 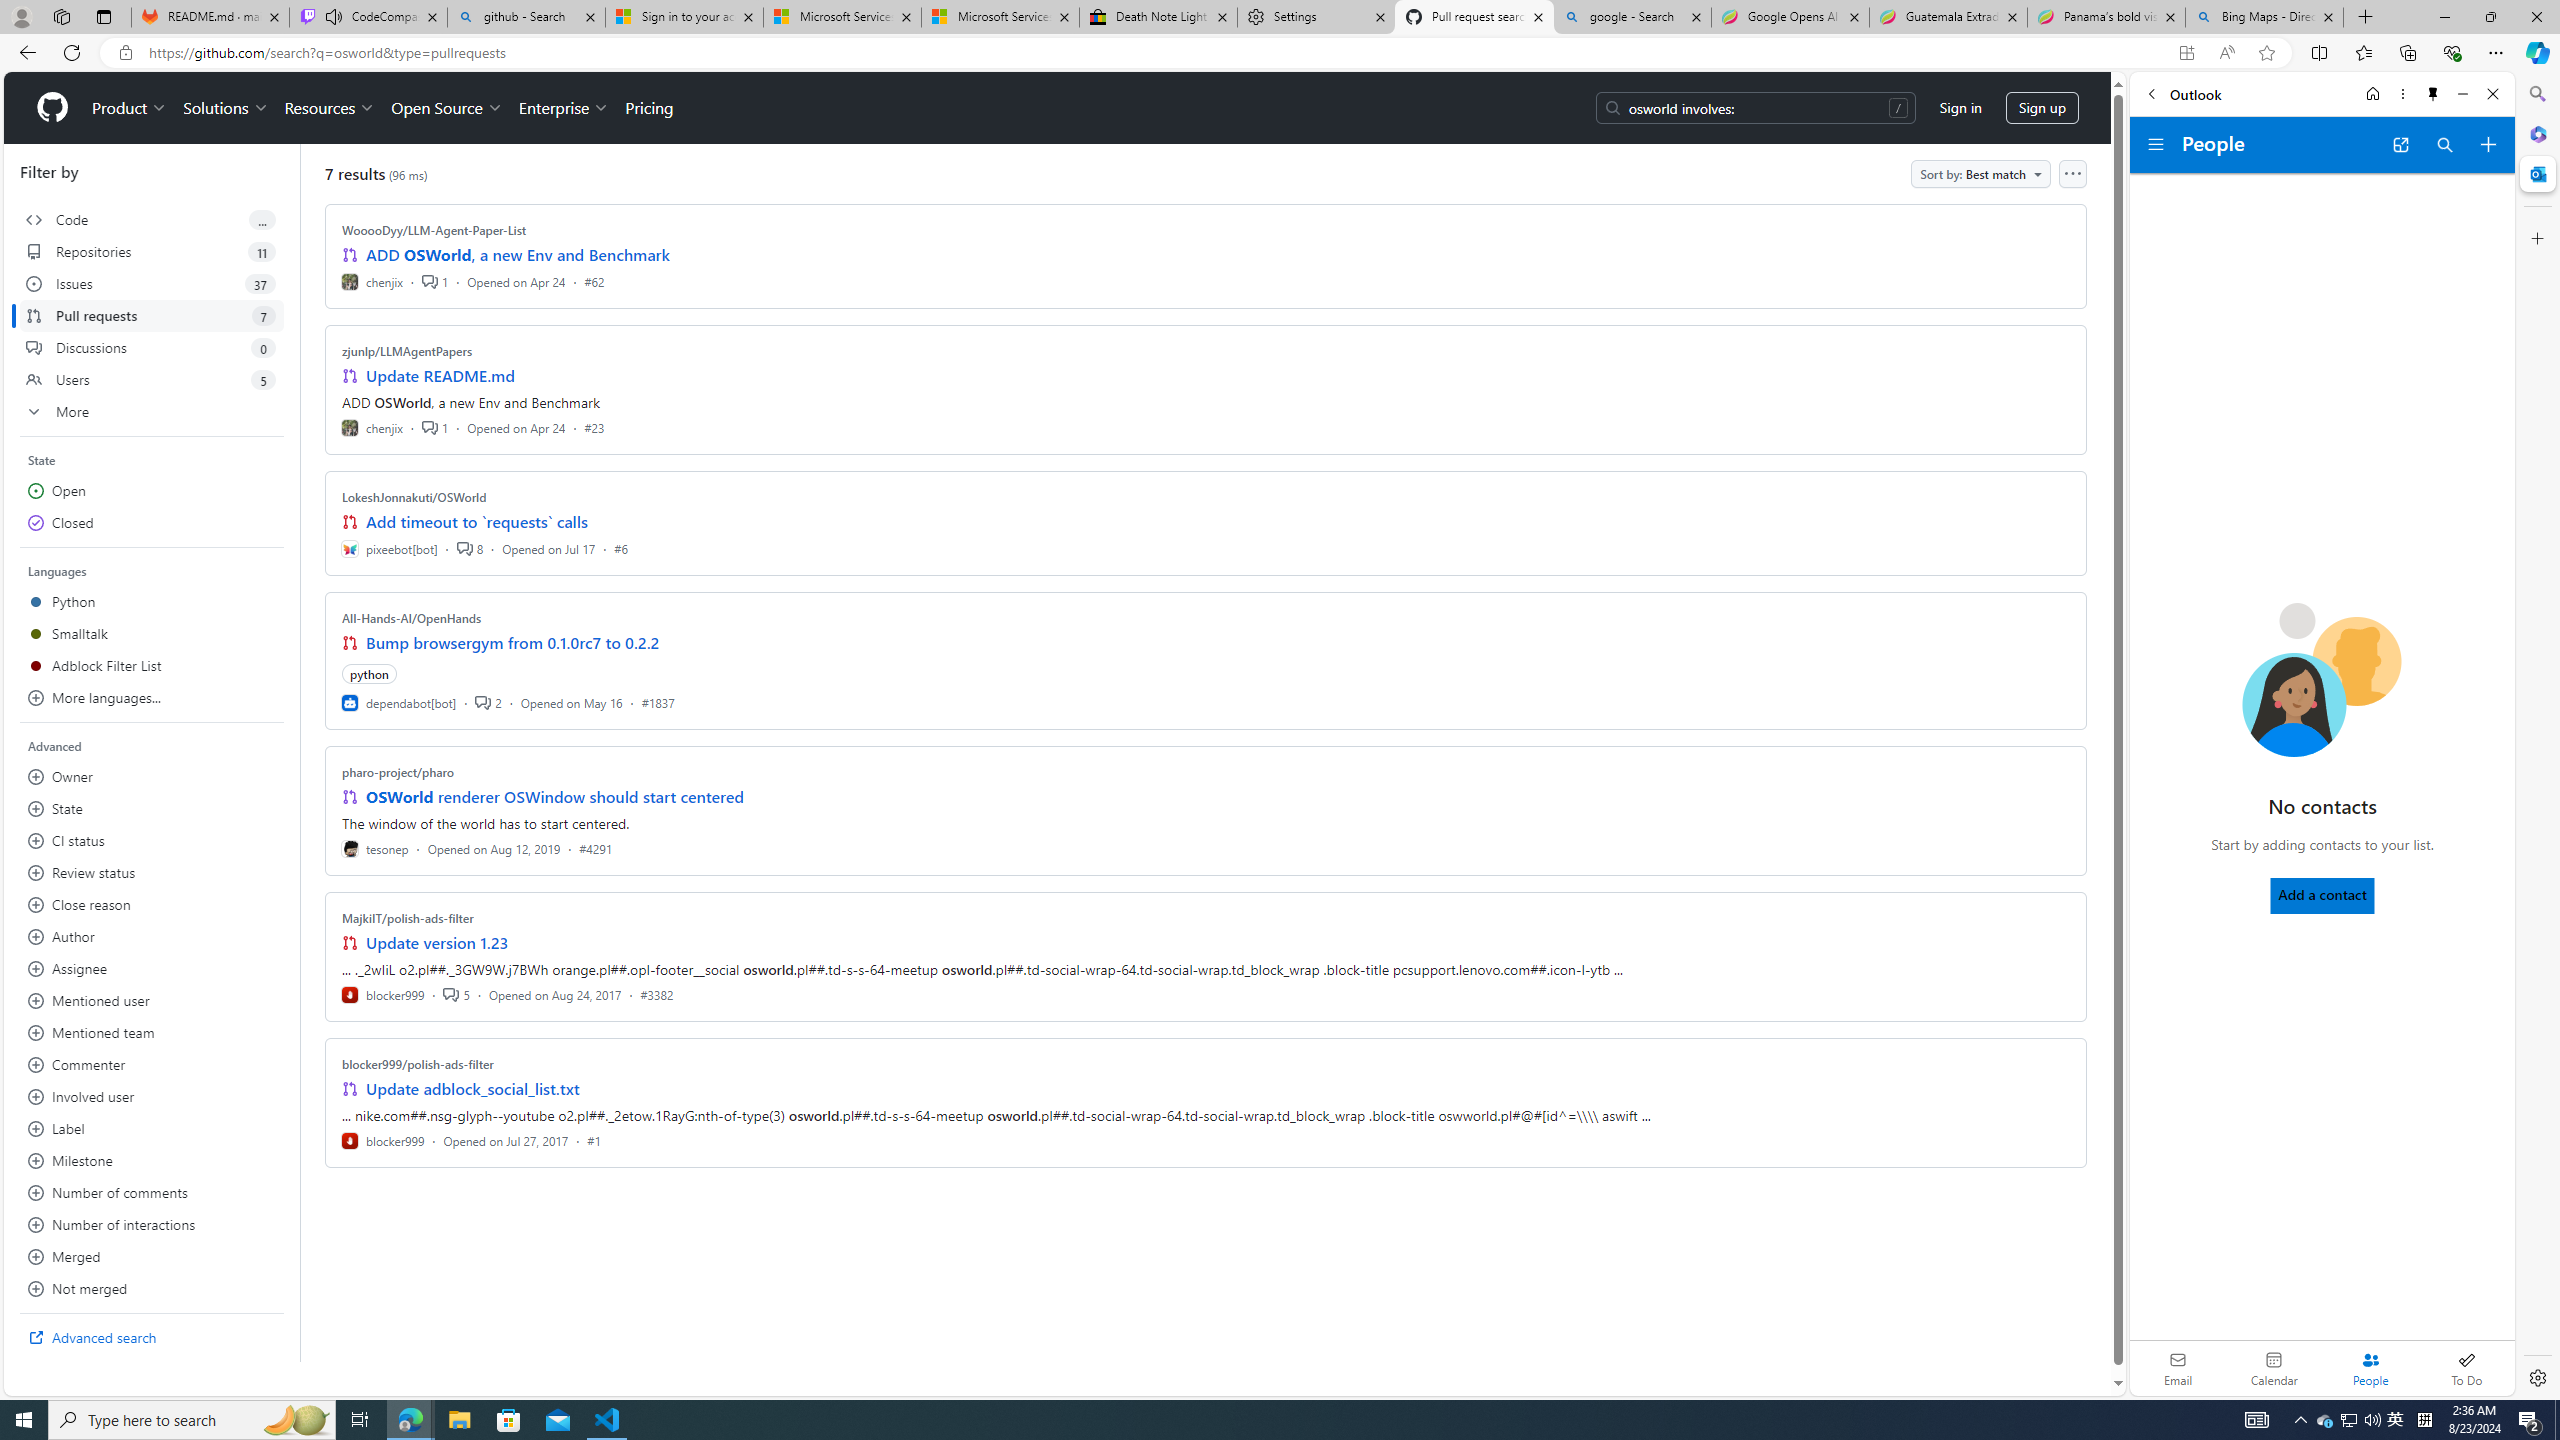 What do you see at coordinates (648, 108) in the screenshot?
I see `Pricing` at bounding box center [648, 108].